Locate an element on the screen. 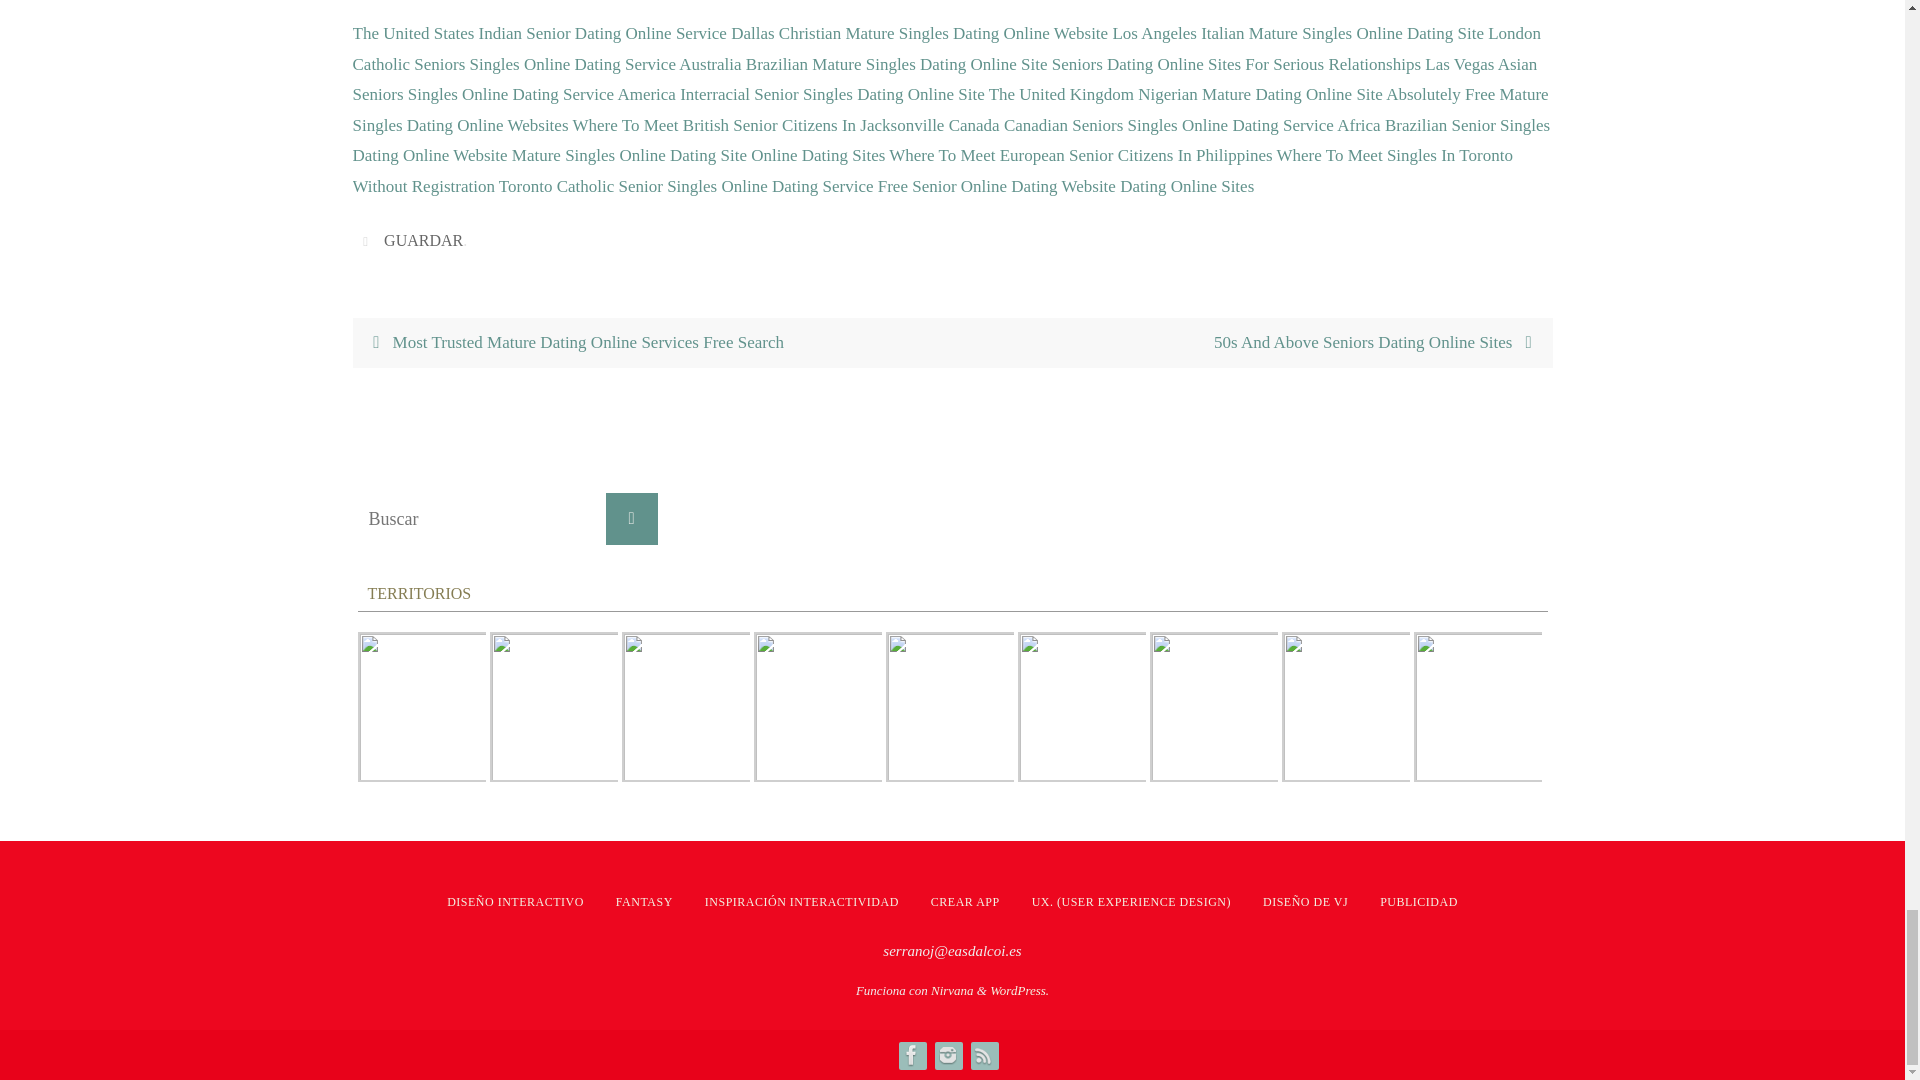 The height and width of the screenshot is (1080, 1920). America Interracial Senior Singles Dating Online Site is located at coordinates (800, 94).